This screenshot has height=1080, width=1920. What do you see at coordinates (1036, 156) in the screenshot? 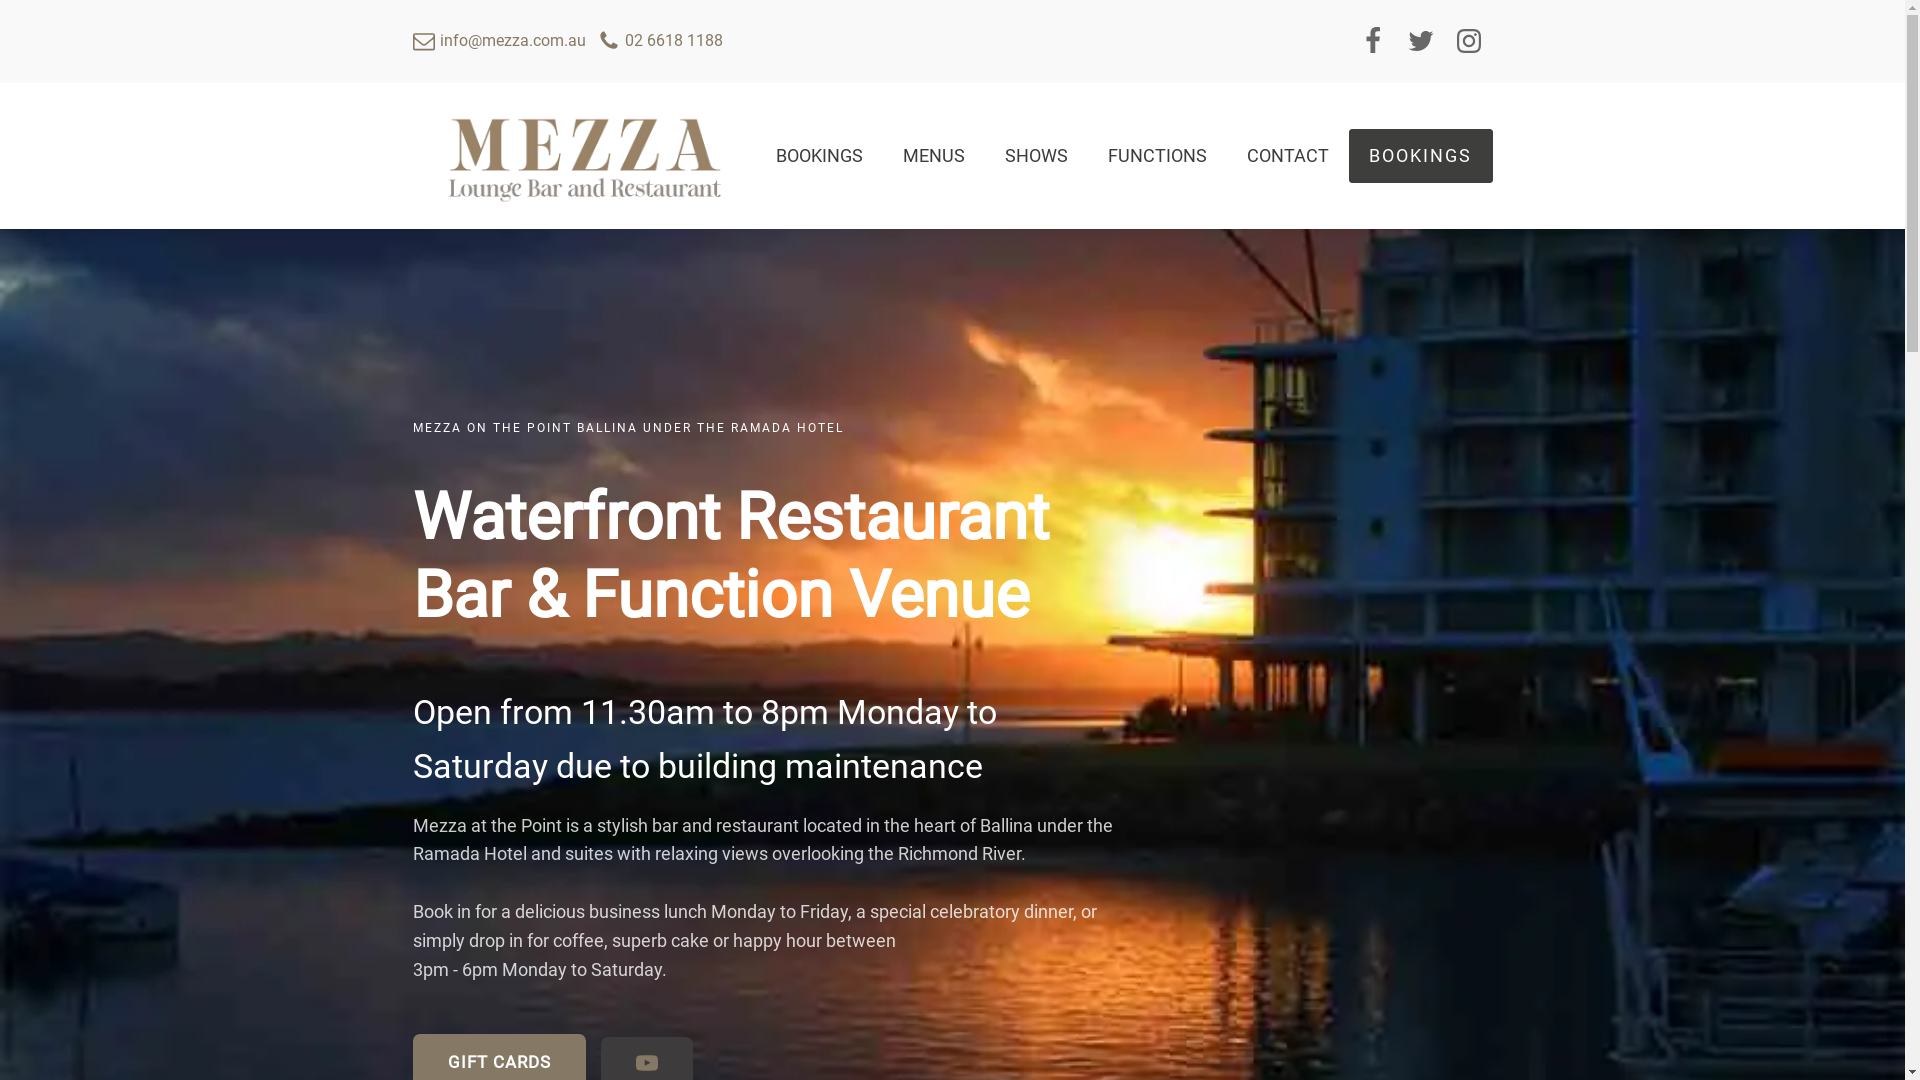
I see `SHOWS` at bounding box center [1036, 156].